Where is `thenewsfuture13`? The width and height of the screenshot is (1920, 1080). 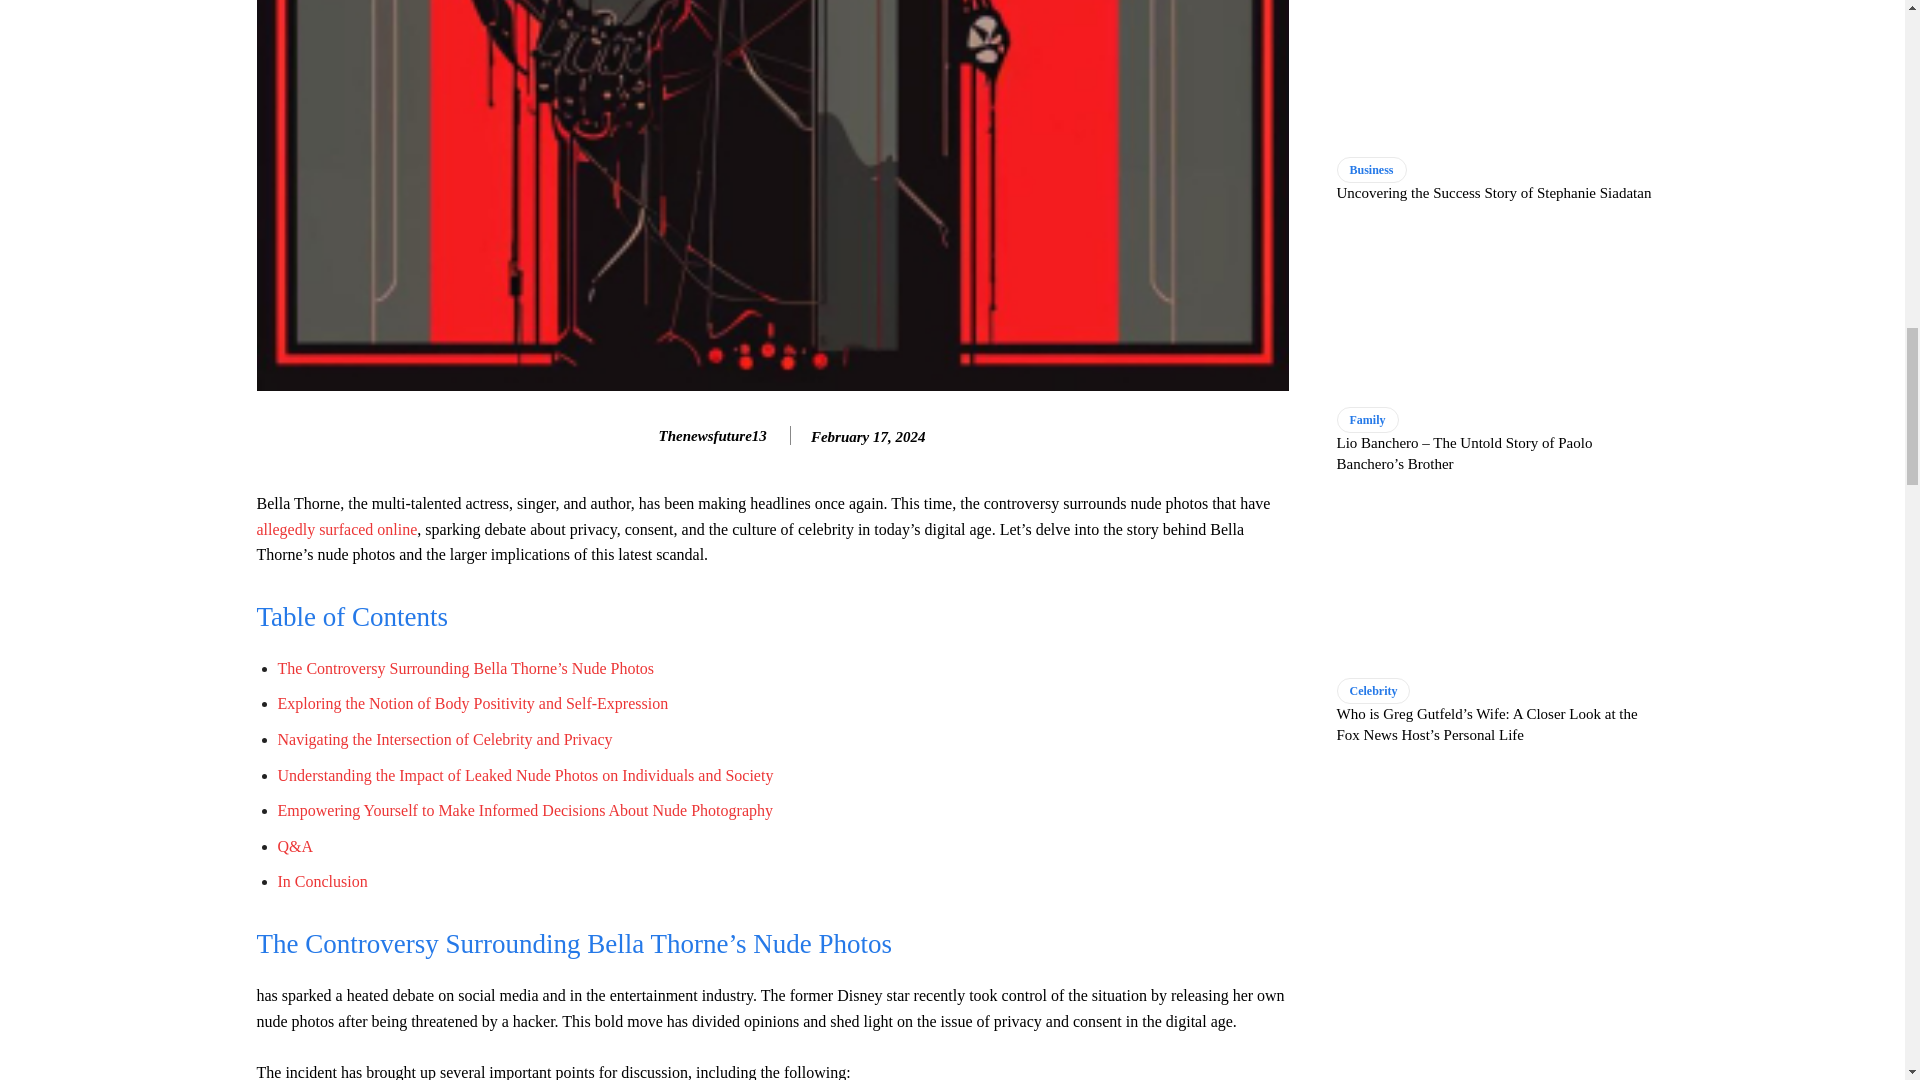
thenewsfuture13 is located at coordinates (638, 436).